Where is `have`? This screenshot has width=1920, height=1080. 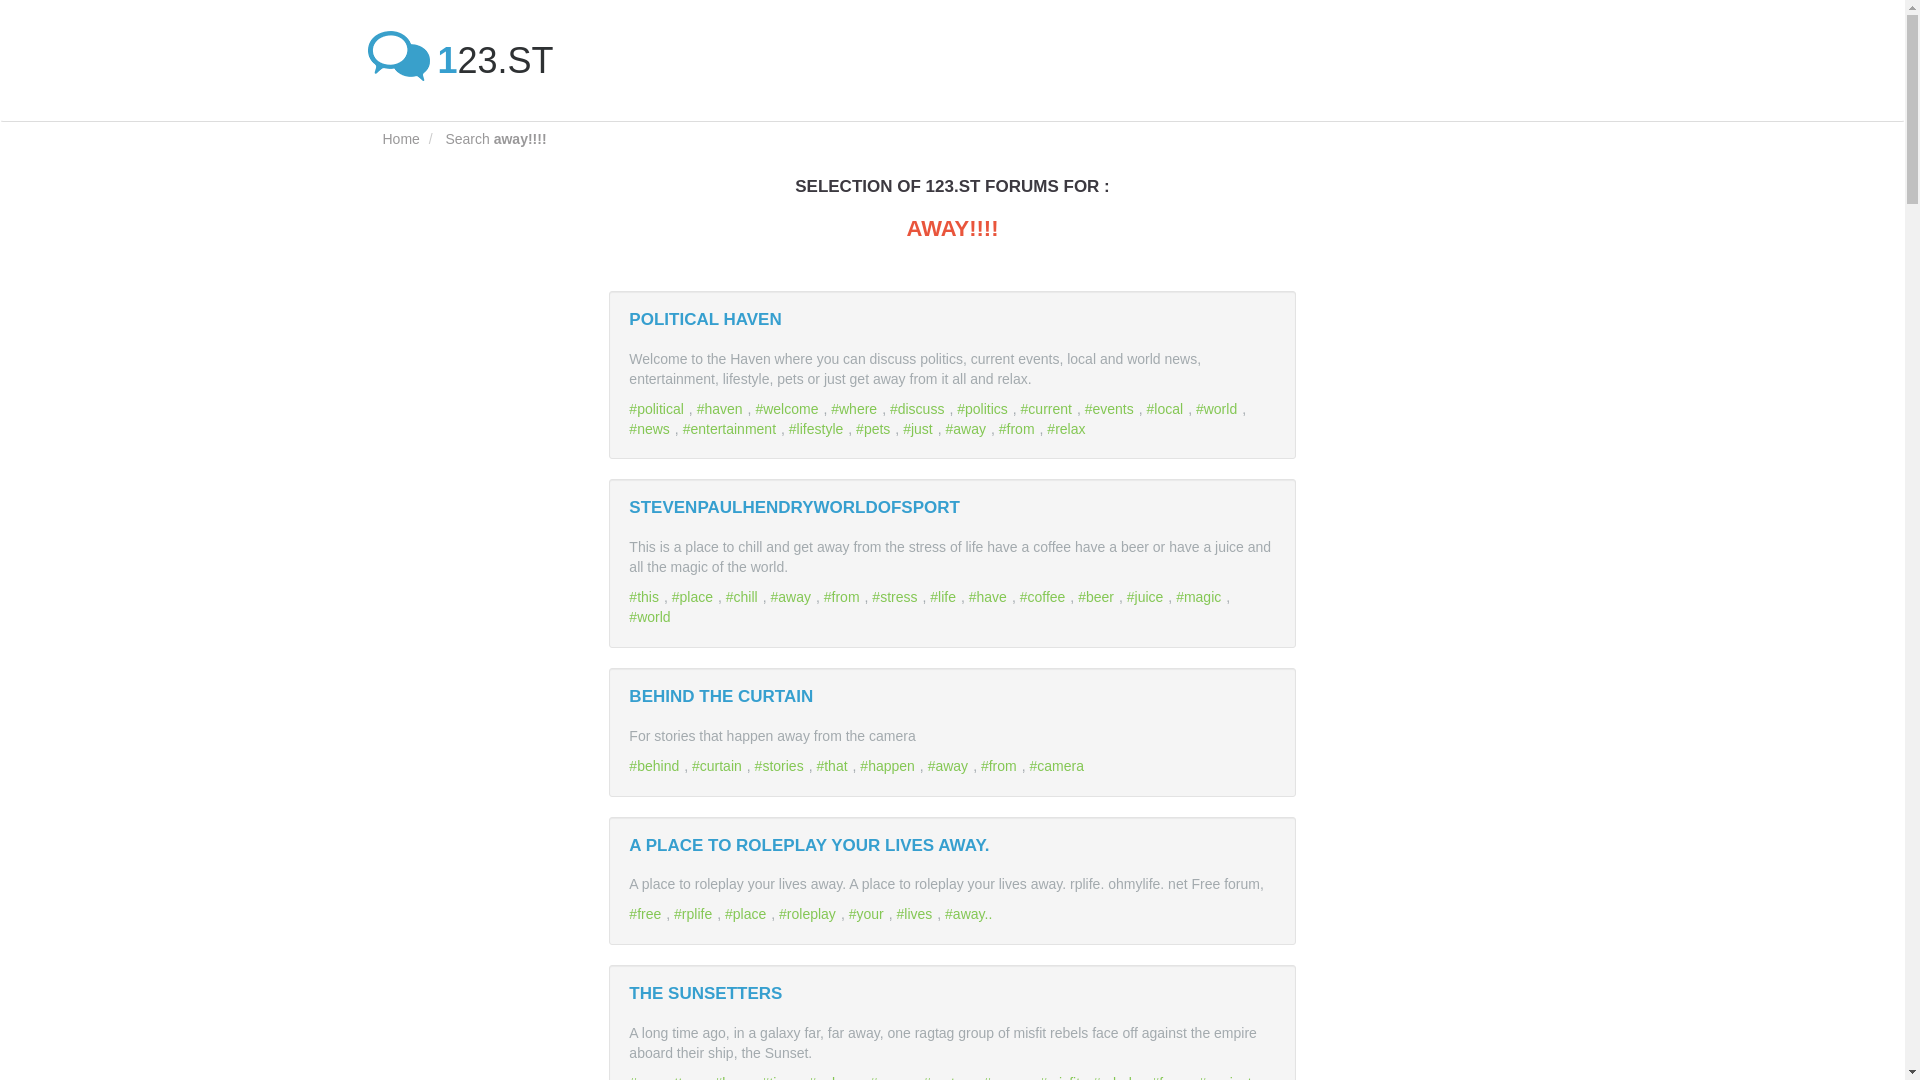 have is located at coordinates (990, 596).